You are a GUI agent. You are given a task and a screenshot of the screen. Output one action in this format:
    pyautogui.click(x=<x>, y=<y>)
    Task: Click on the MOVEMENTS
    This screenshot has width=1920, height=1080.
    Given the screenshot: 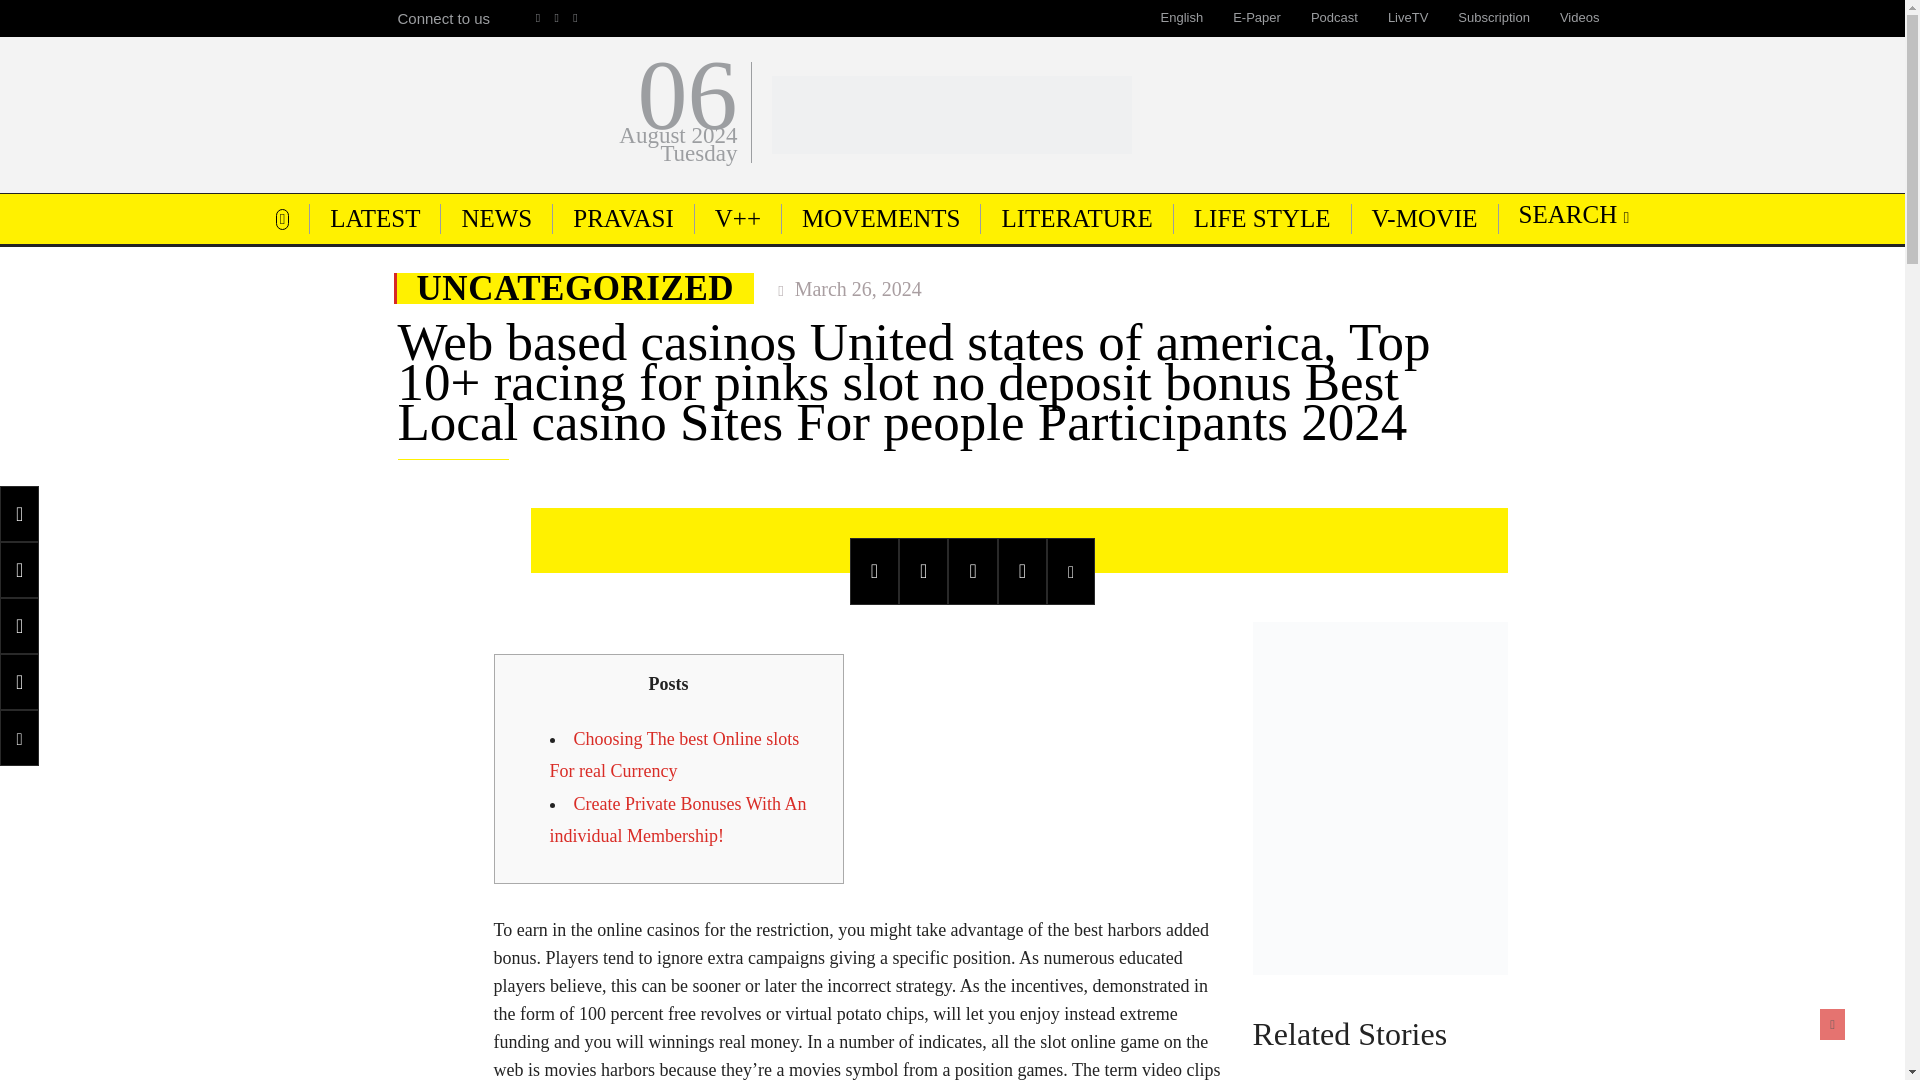 What is the action you would take?
    pyautogui.click(x=880, y=218)
    